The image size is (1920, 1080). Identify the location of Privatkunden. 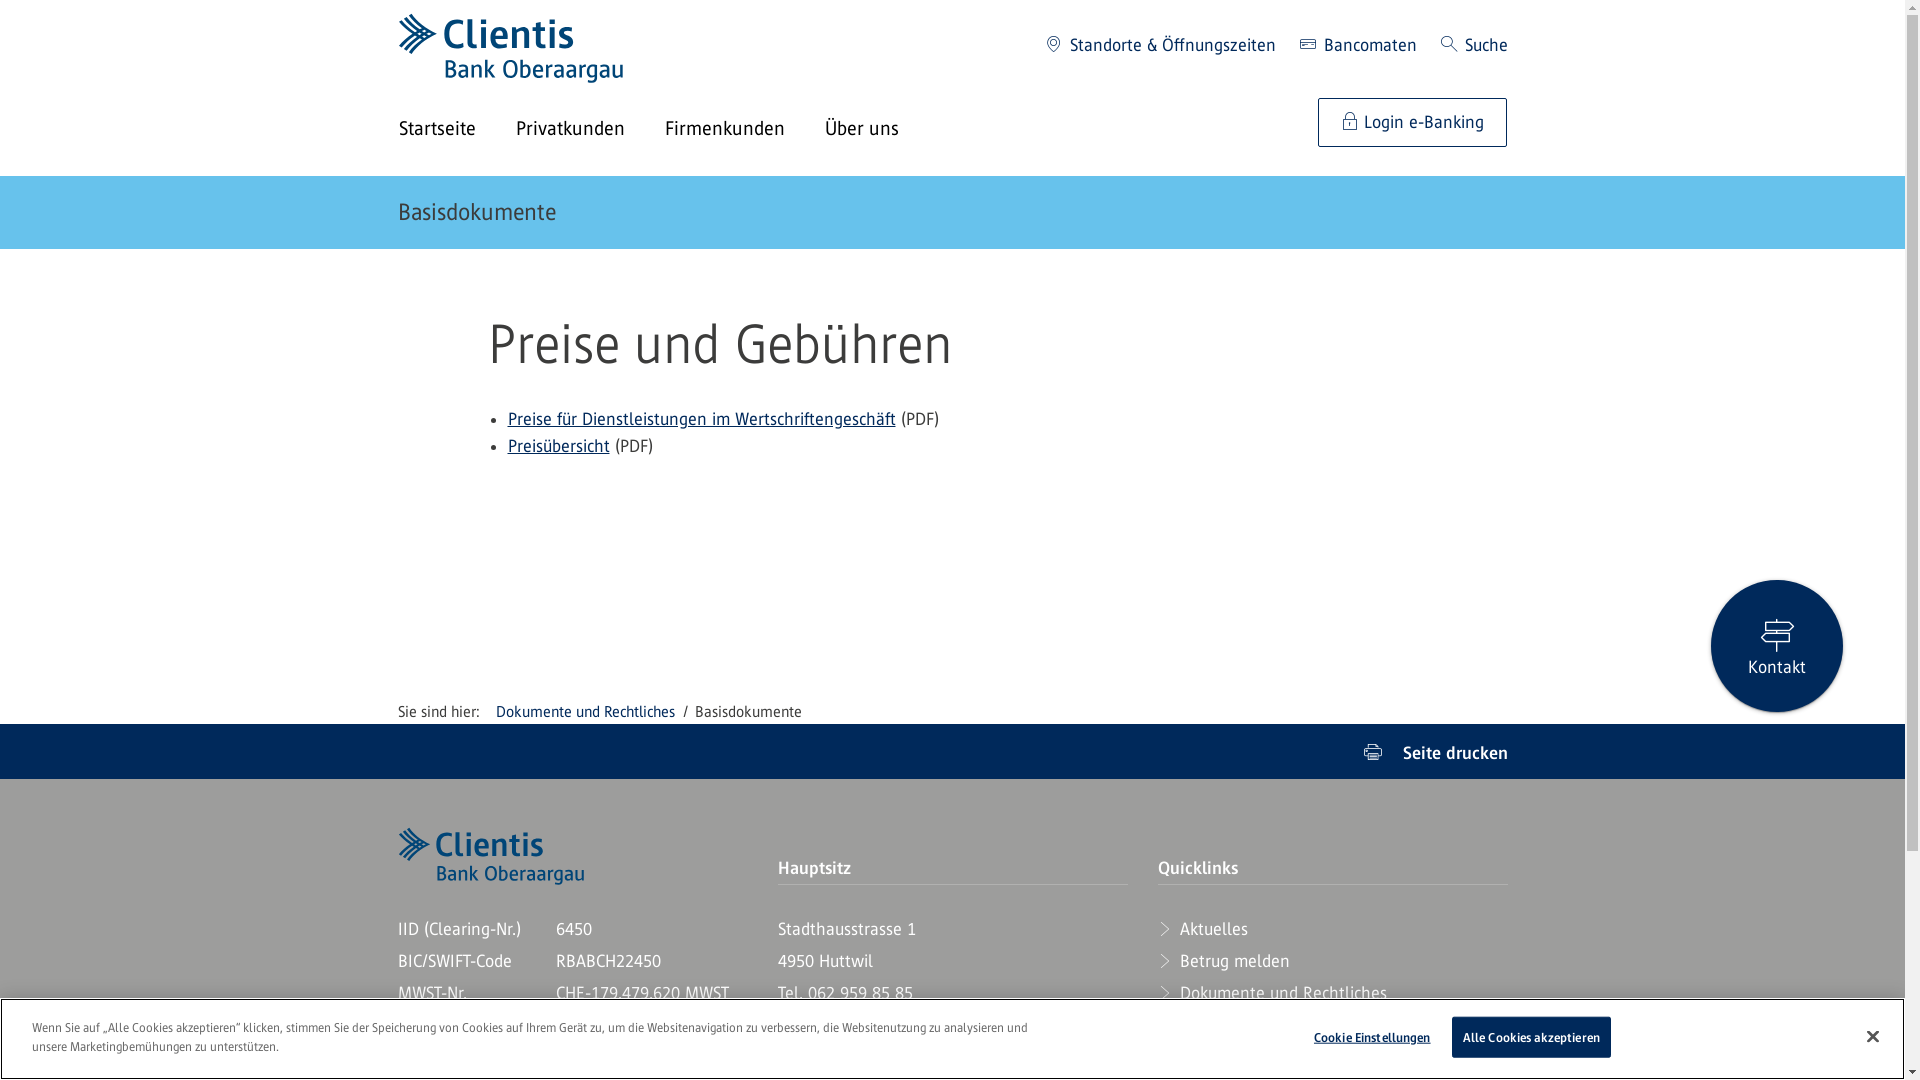
(590, 130).